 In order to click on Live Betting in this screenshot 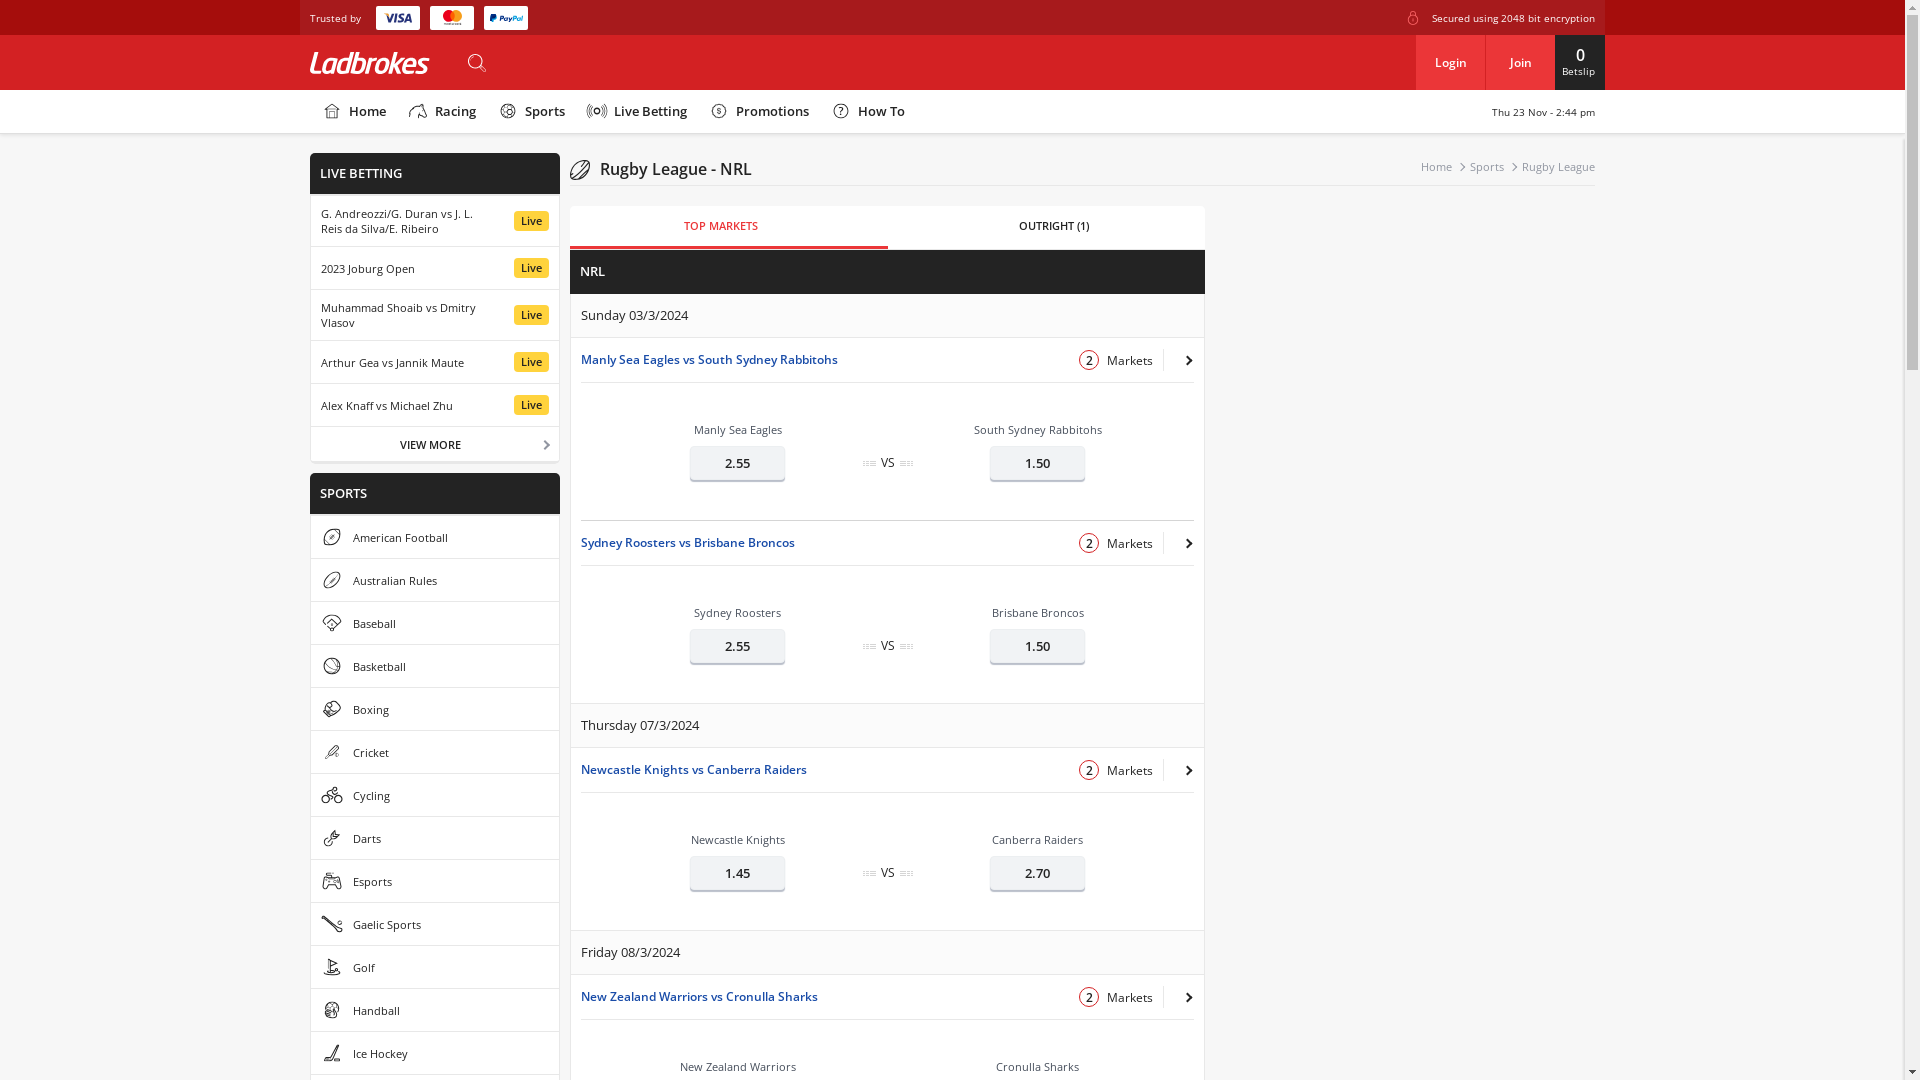, I will do `click(636, 112)`.